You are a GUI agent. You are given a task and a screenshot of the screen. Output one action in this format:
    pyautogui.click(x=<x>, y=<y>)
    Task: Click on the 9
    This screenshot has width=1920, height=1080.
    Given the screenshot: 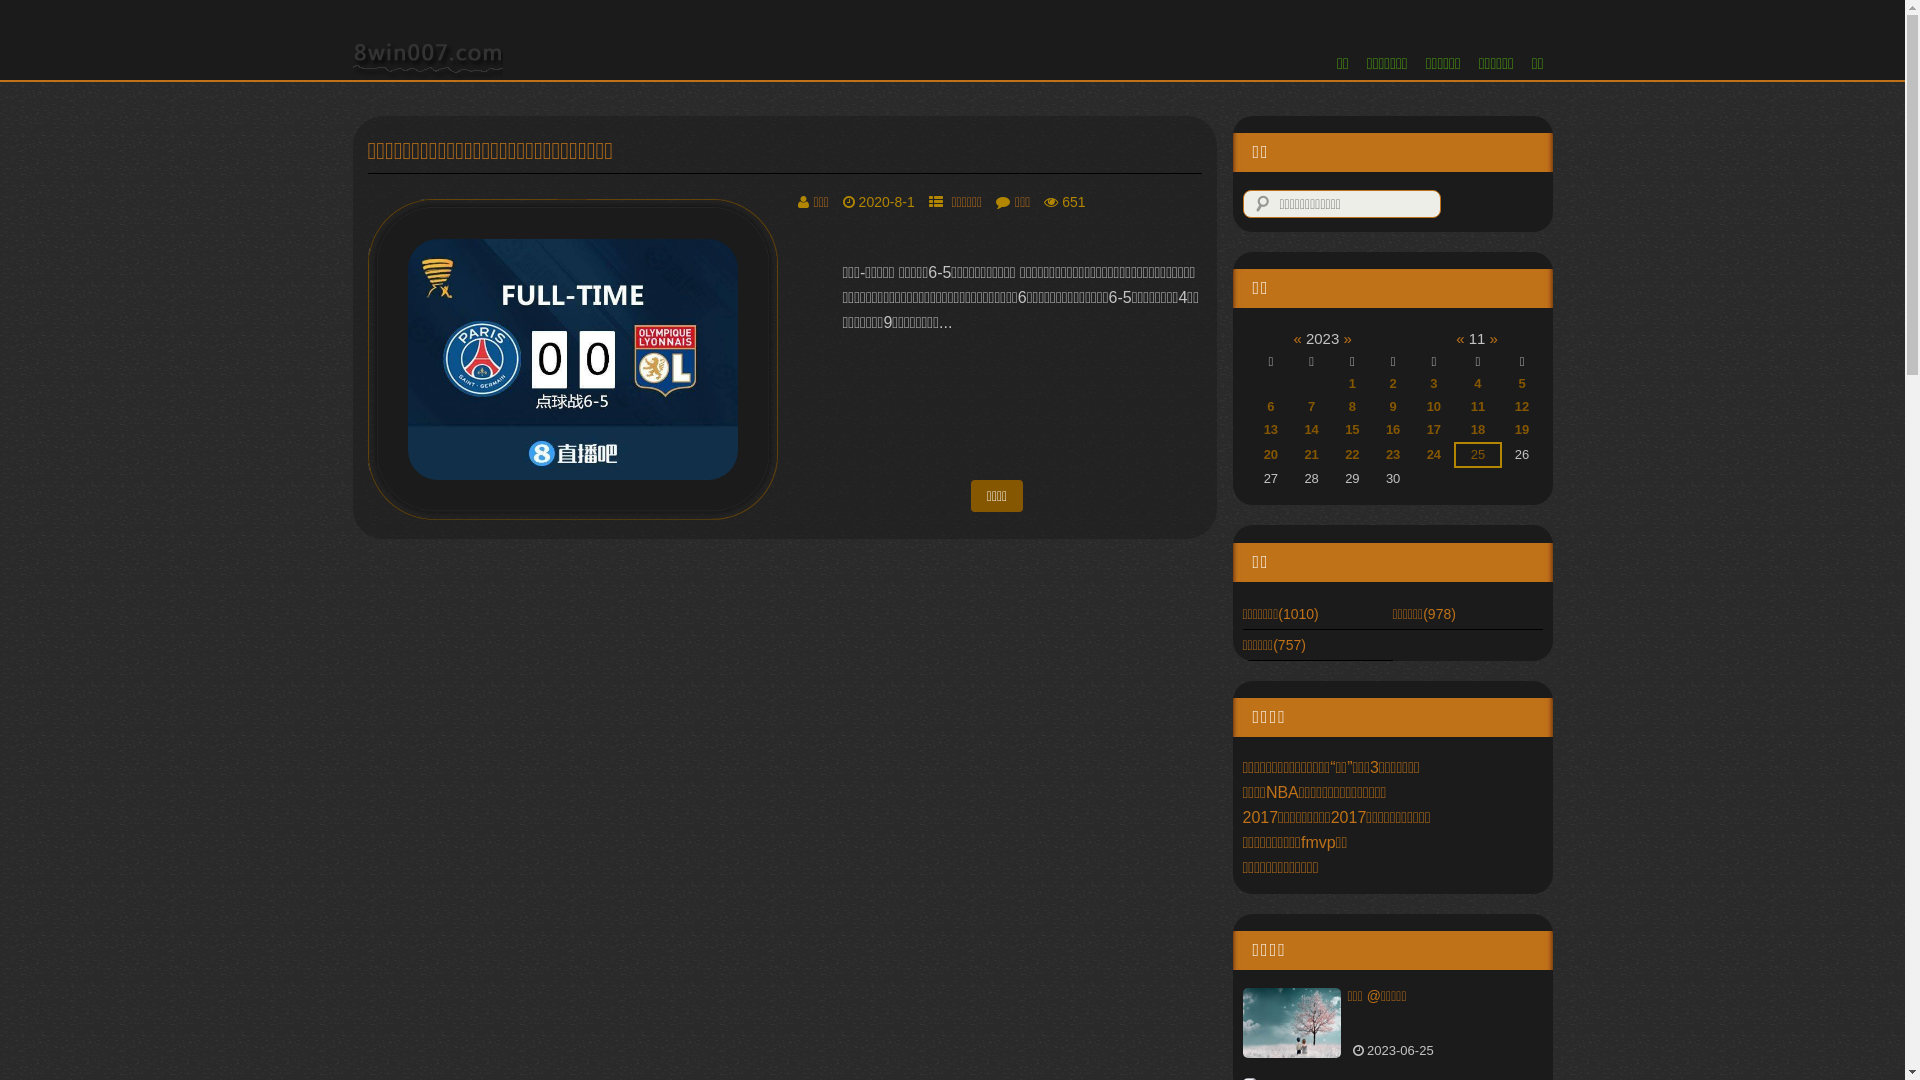 What is the action you would take?
    pyautogui.click(x=1394, y=406)
    